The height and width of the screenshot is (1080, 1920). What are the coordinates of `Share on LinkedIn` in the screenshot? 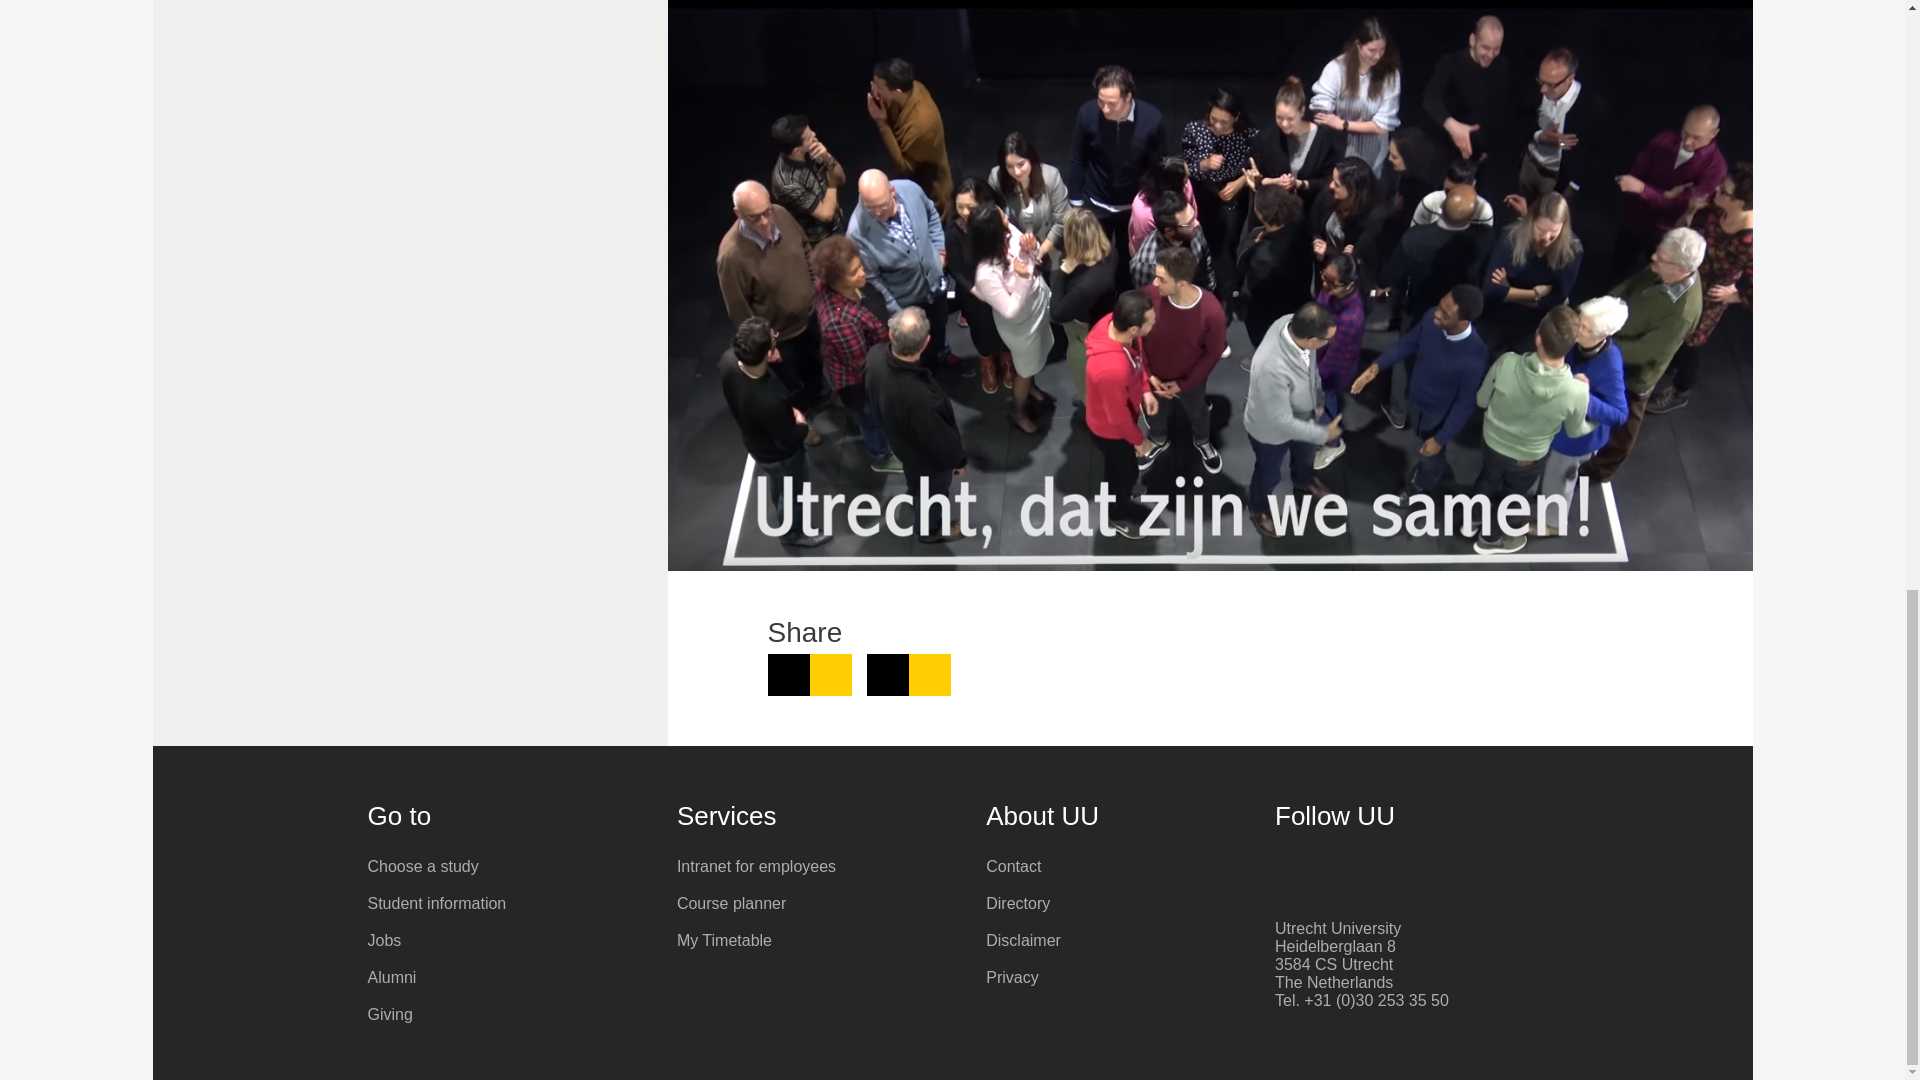 It's located at (810, 674).